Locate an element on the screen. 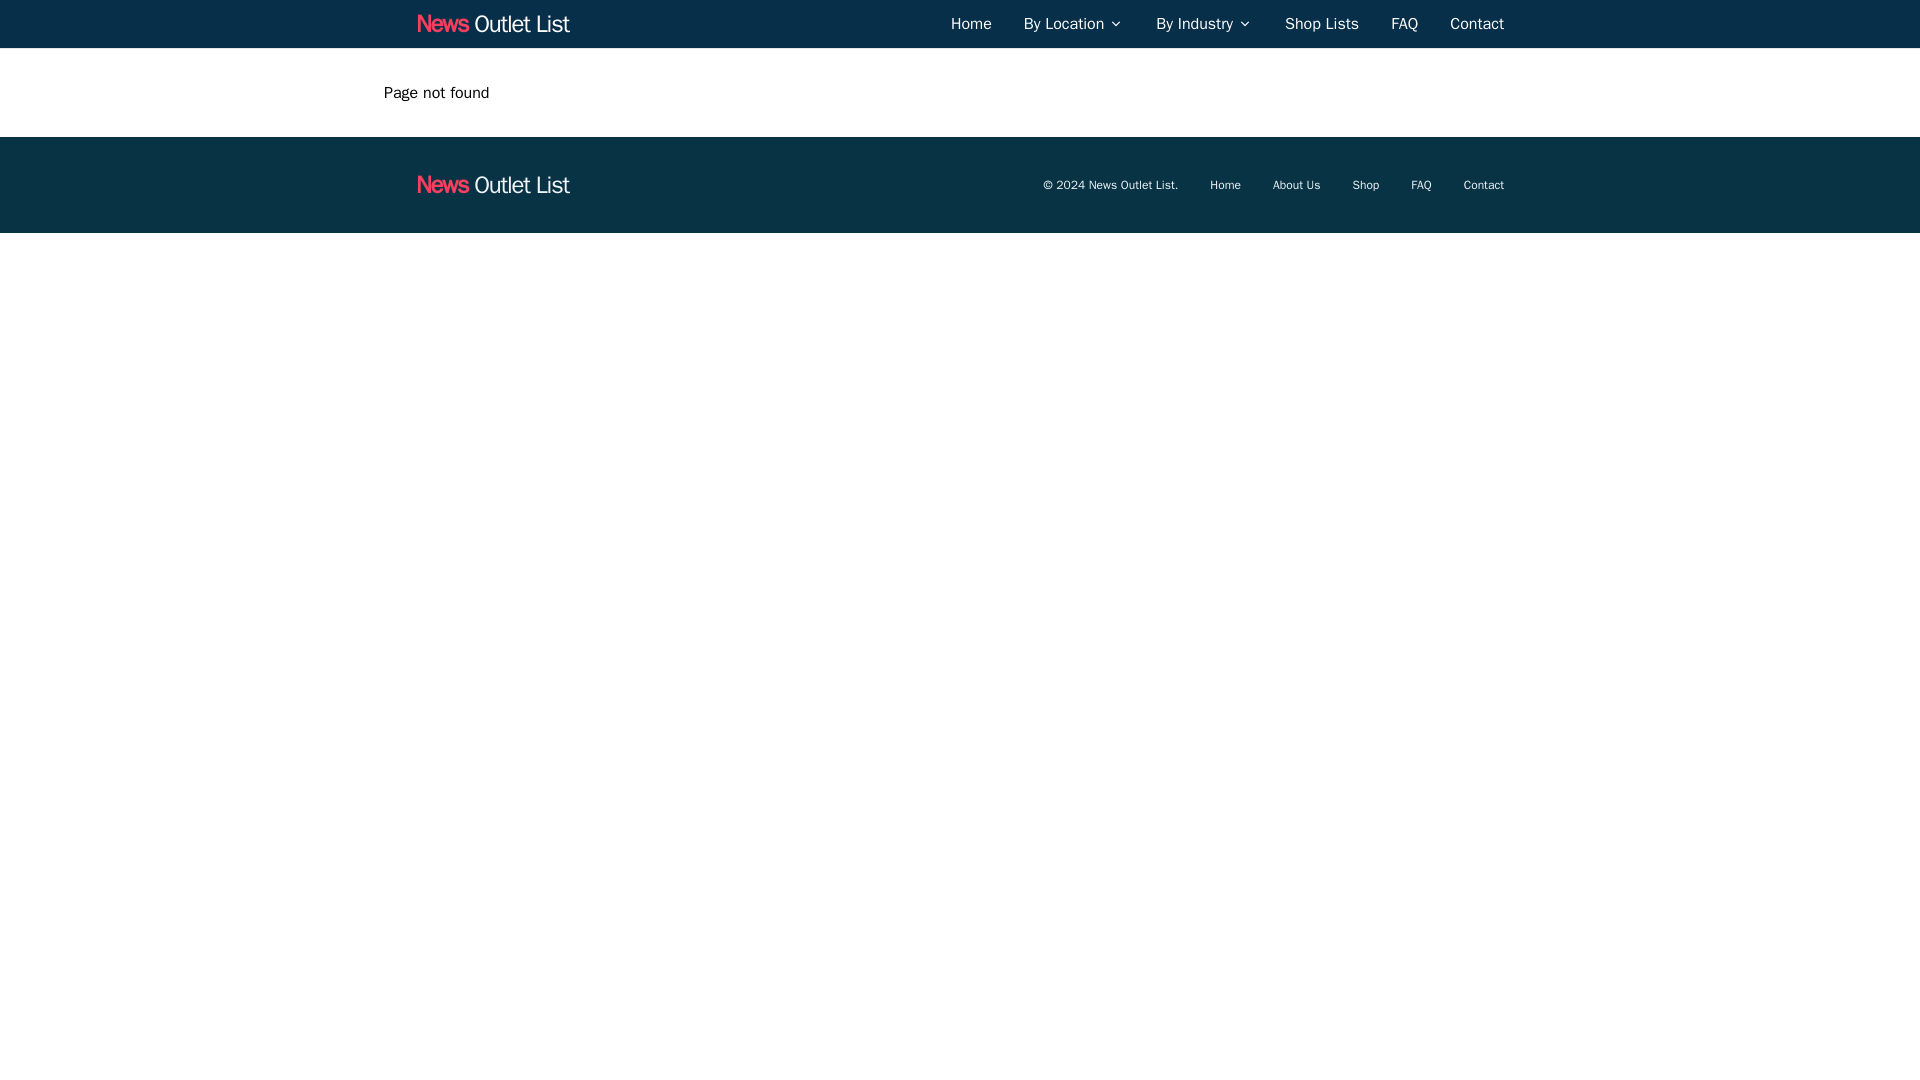  News Outlet List is located at coordinates (492, 23).